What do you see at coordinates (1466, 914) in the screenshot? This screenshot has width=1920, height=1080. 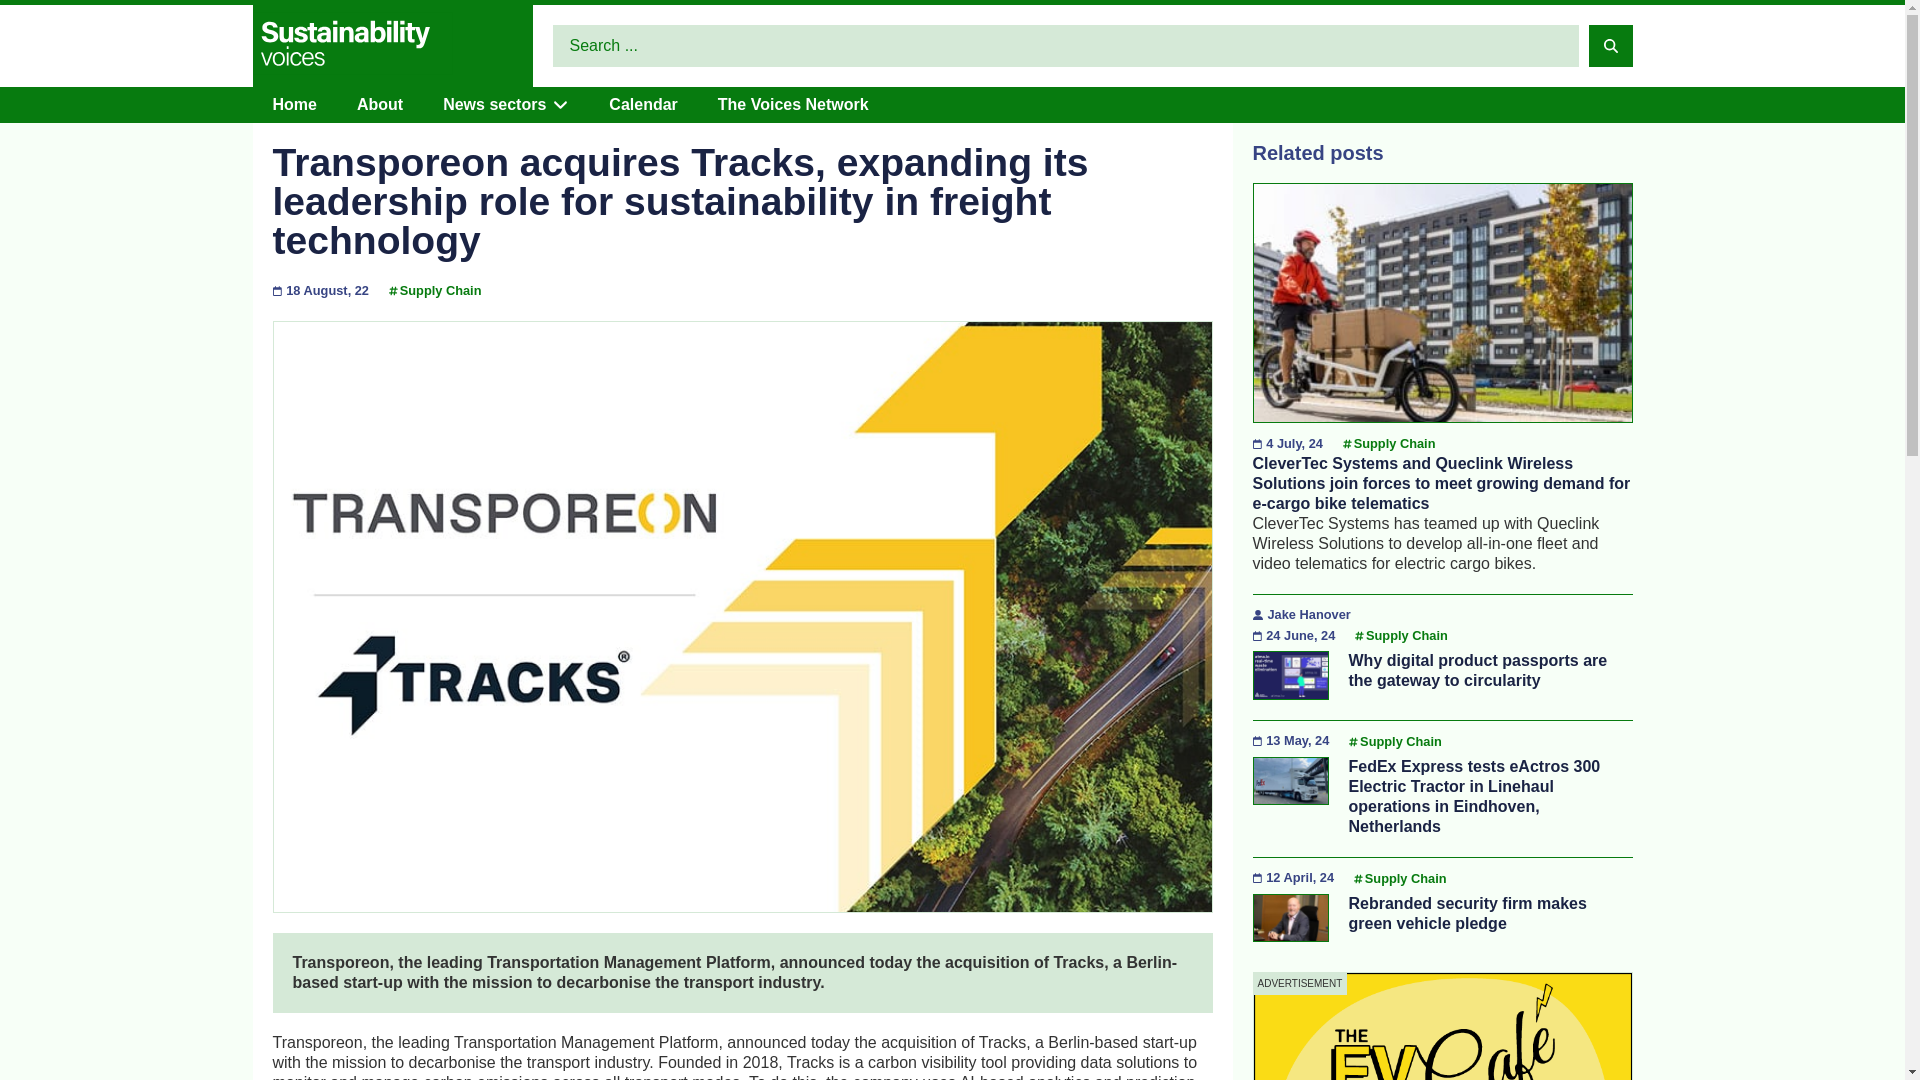 I see `Rebranded security firm makes green vehicle pledge` at bounding box center [1466, 914].